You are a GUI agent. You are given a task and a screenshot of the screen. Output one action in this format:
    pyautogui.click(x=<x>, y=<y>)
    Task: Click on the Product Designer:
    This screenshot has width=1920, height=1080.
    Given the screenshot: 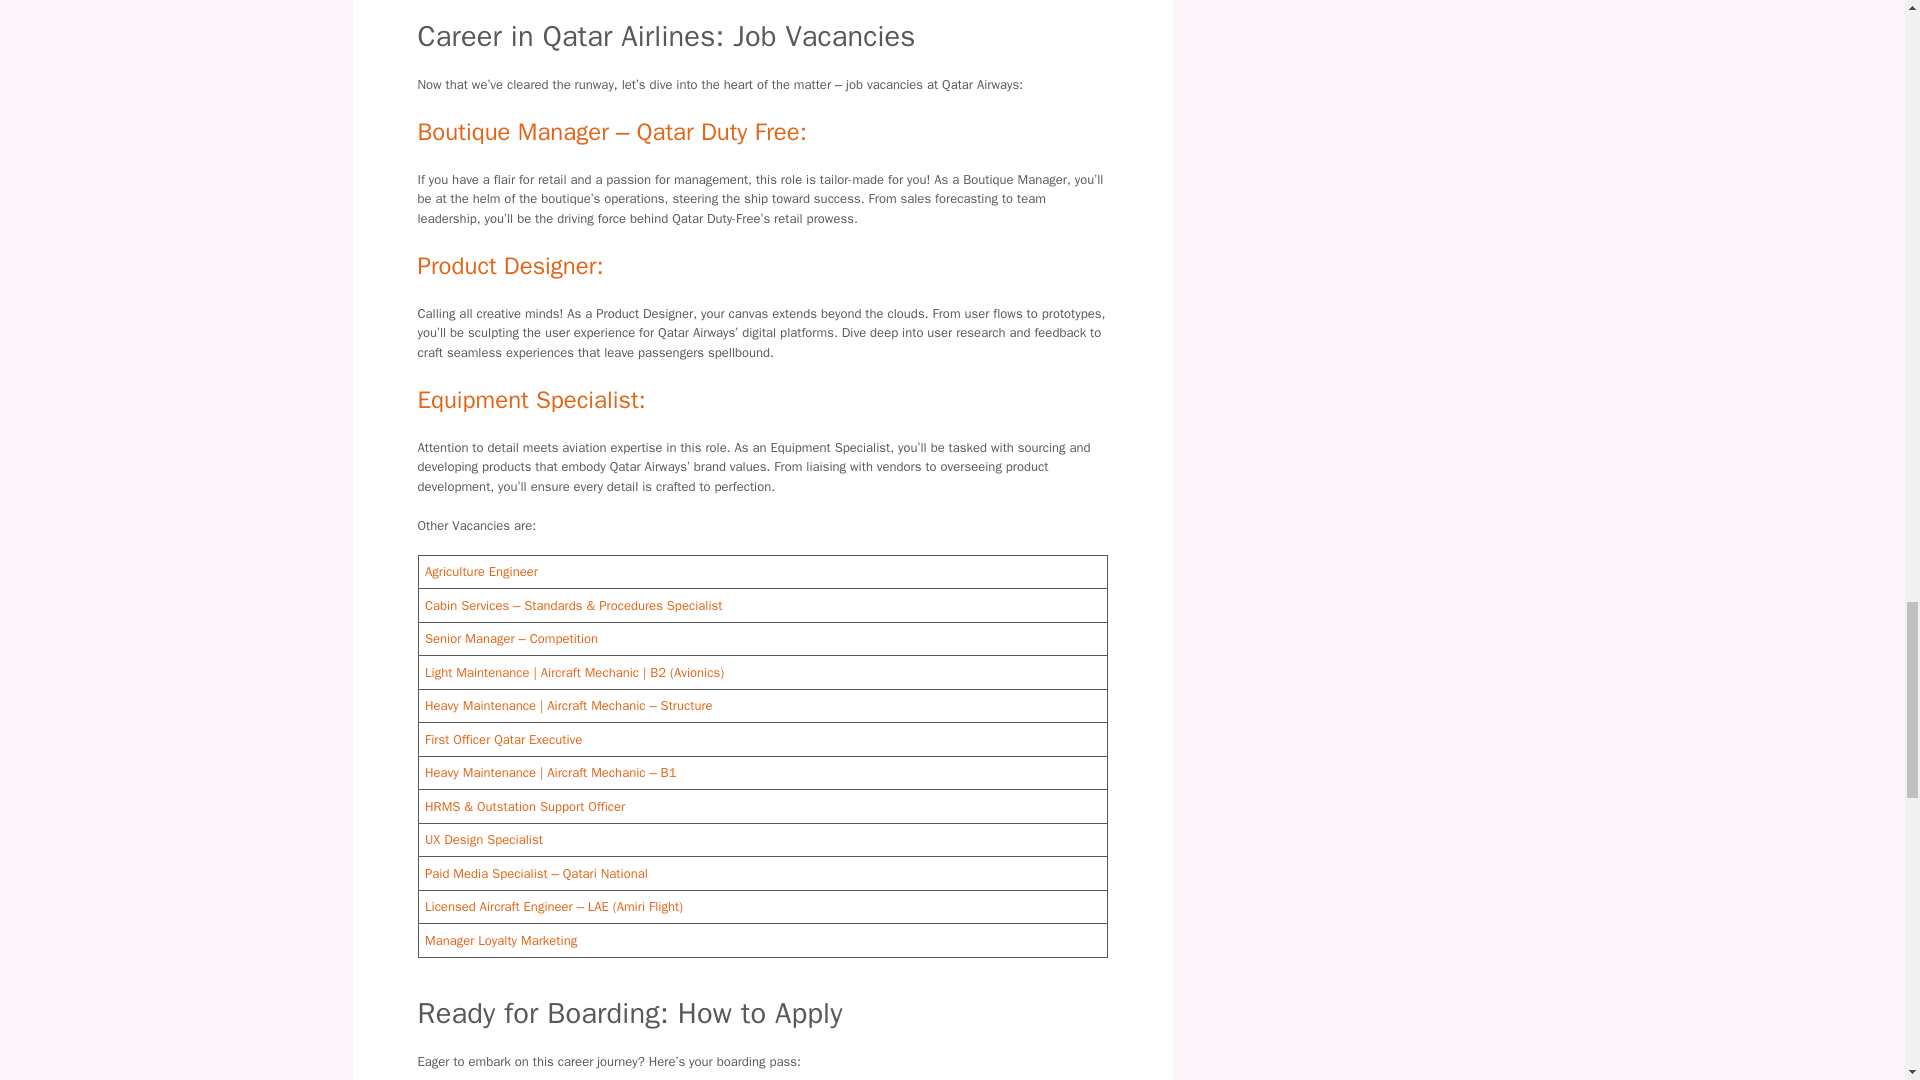 What is the action you would take?
    pyautogui.click(x=511, y=265)
    